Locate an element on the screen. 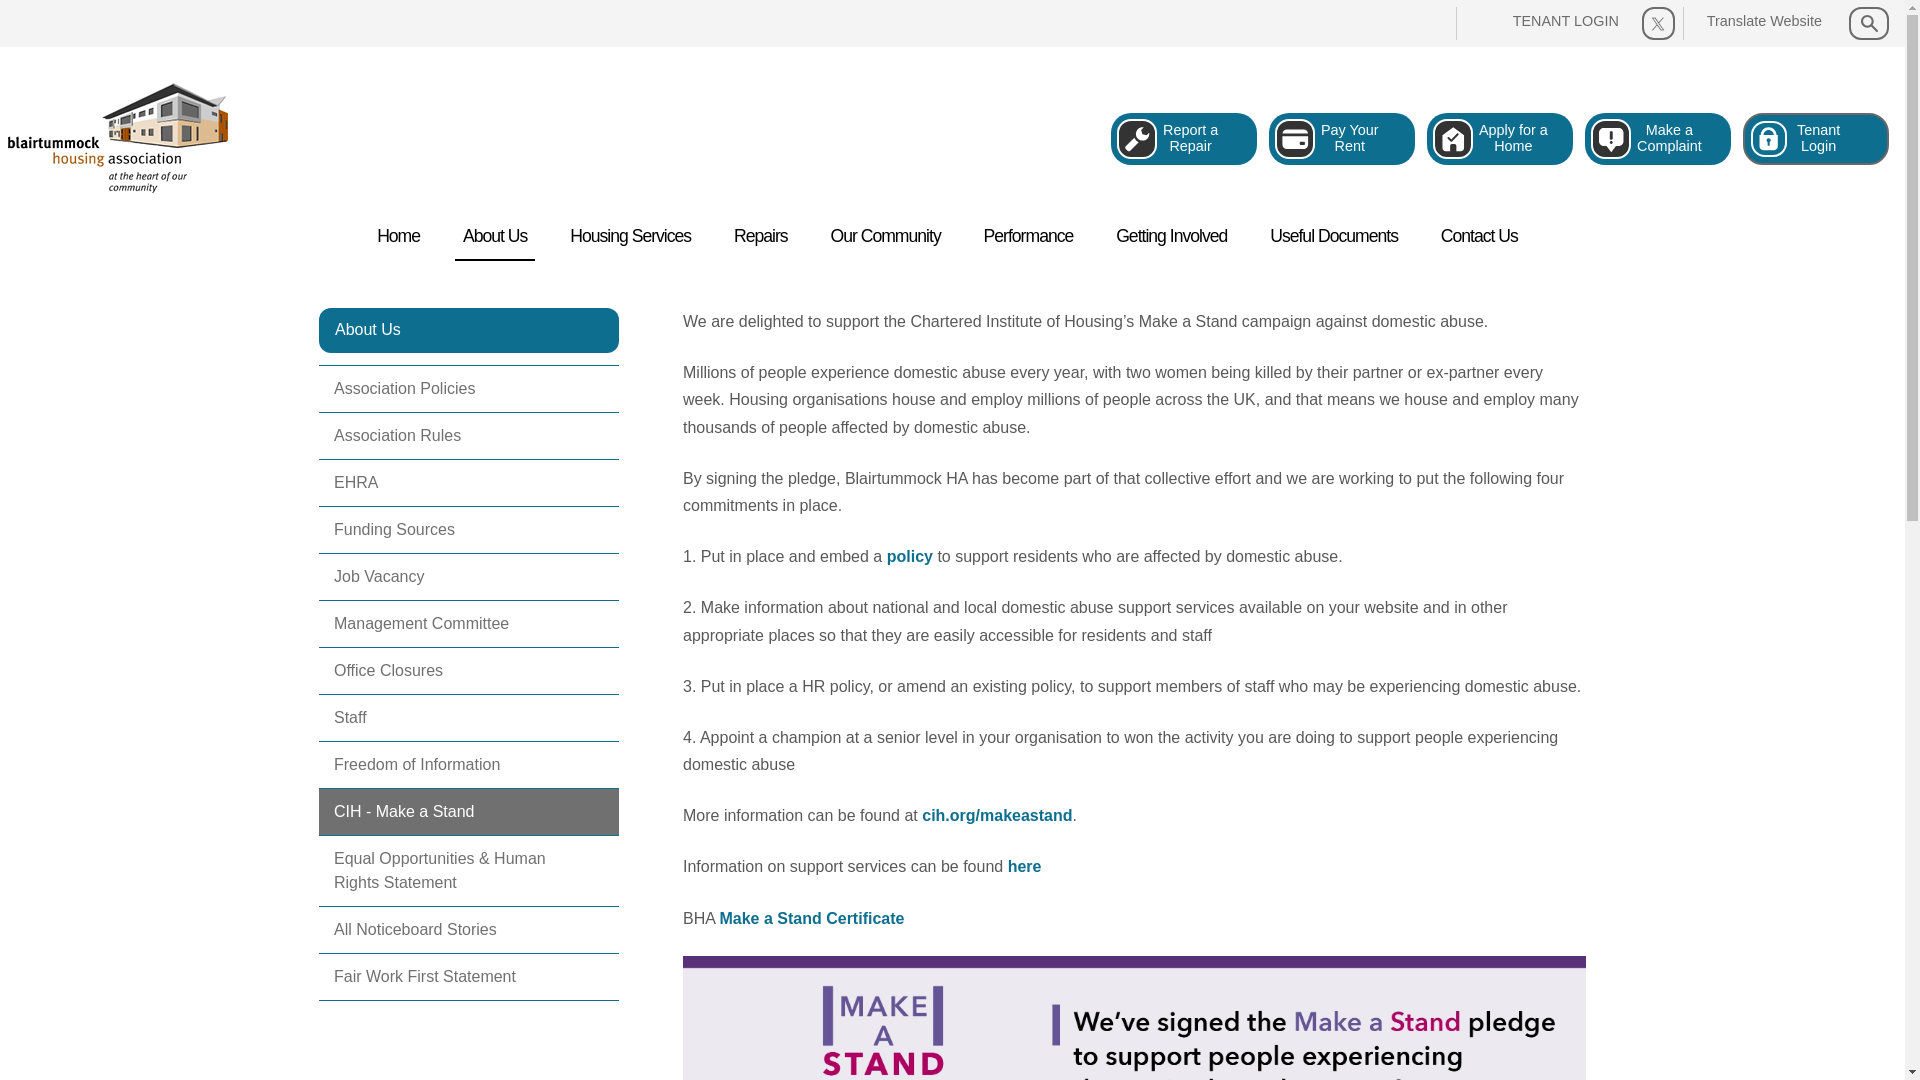 This screenshot has width=1920, height=1080. Home is located at coordinates (630, 236).